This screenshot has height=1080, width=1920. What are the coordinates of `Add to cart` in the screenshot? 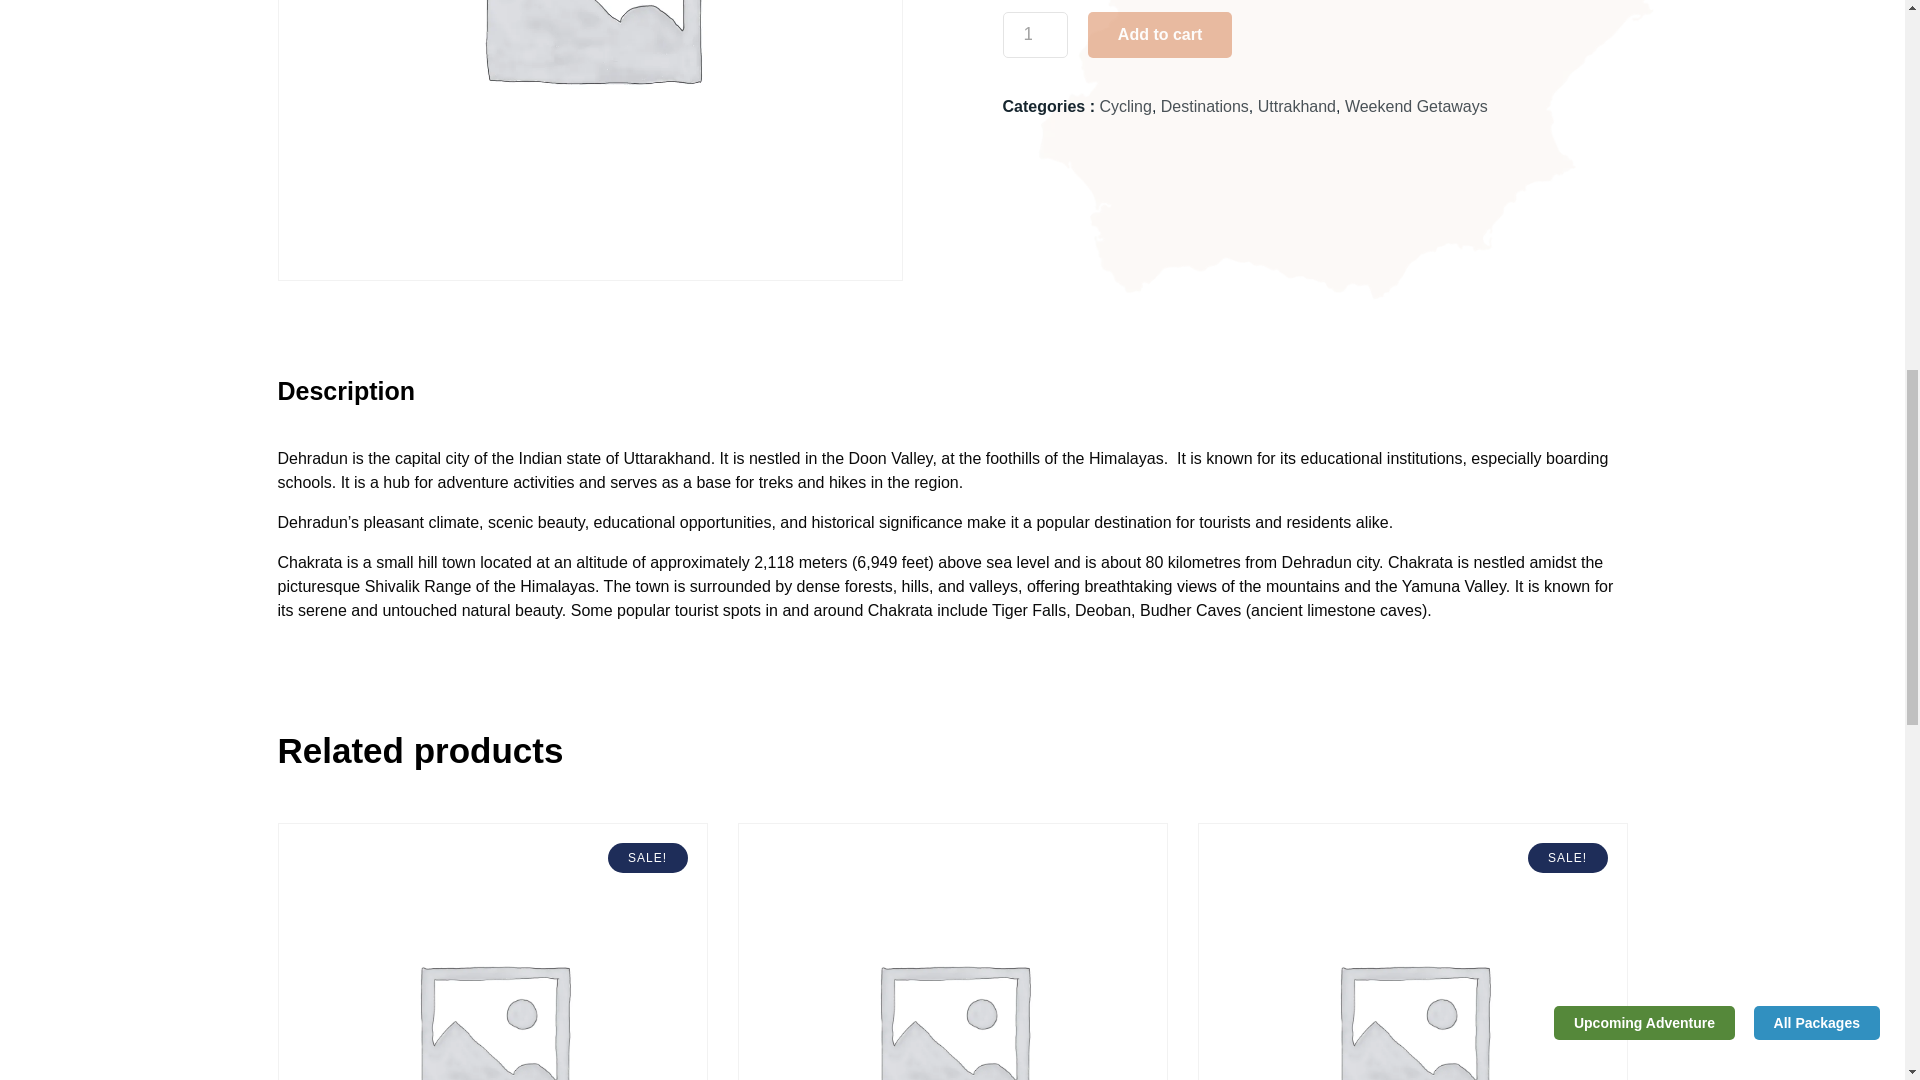 It's located at (1160, 34).